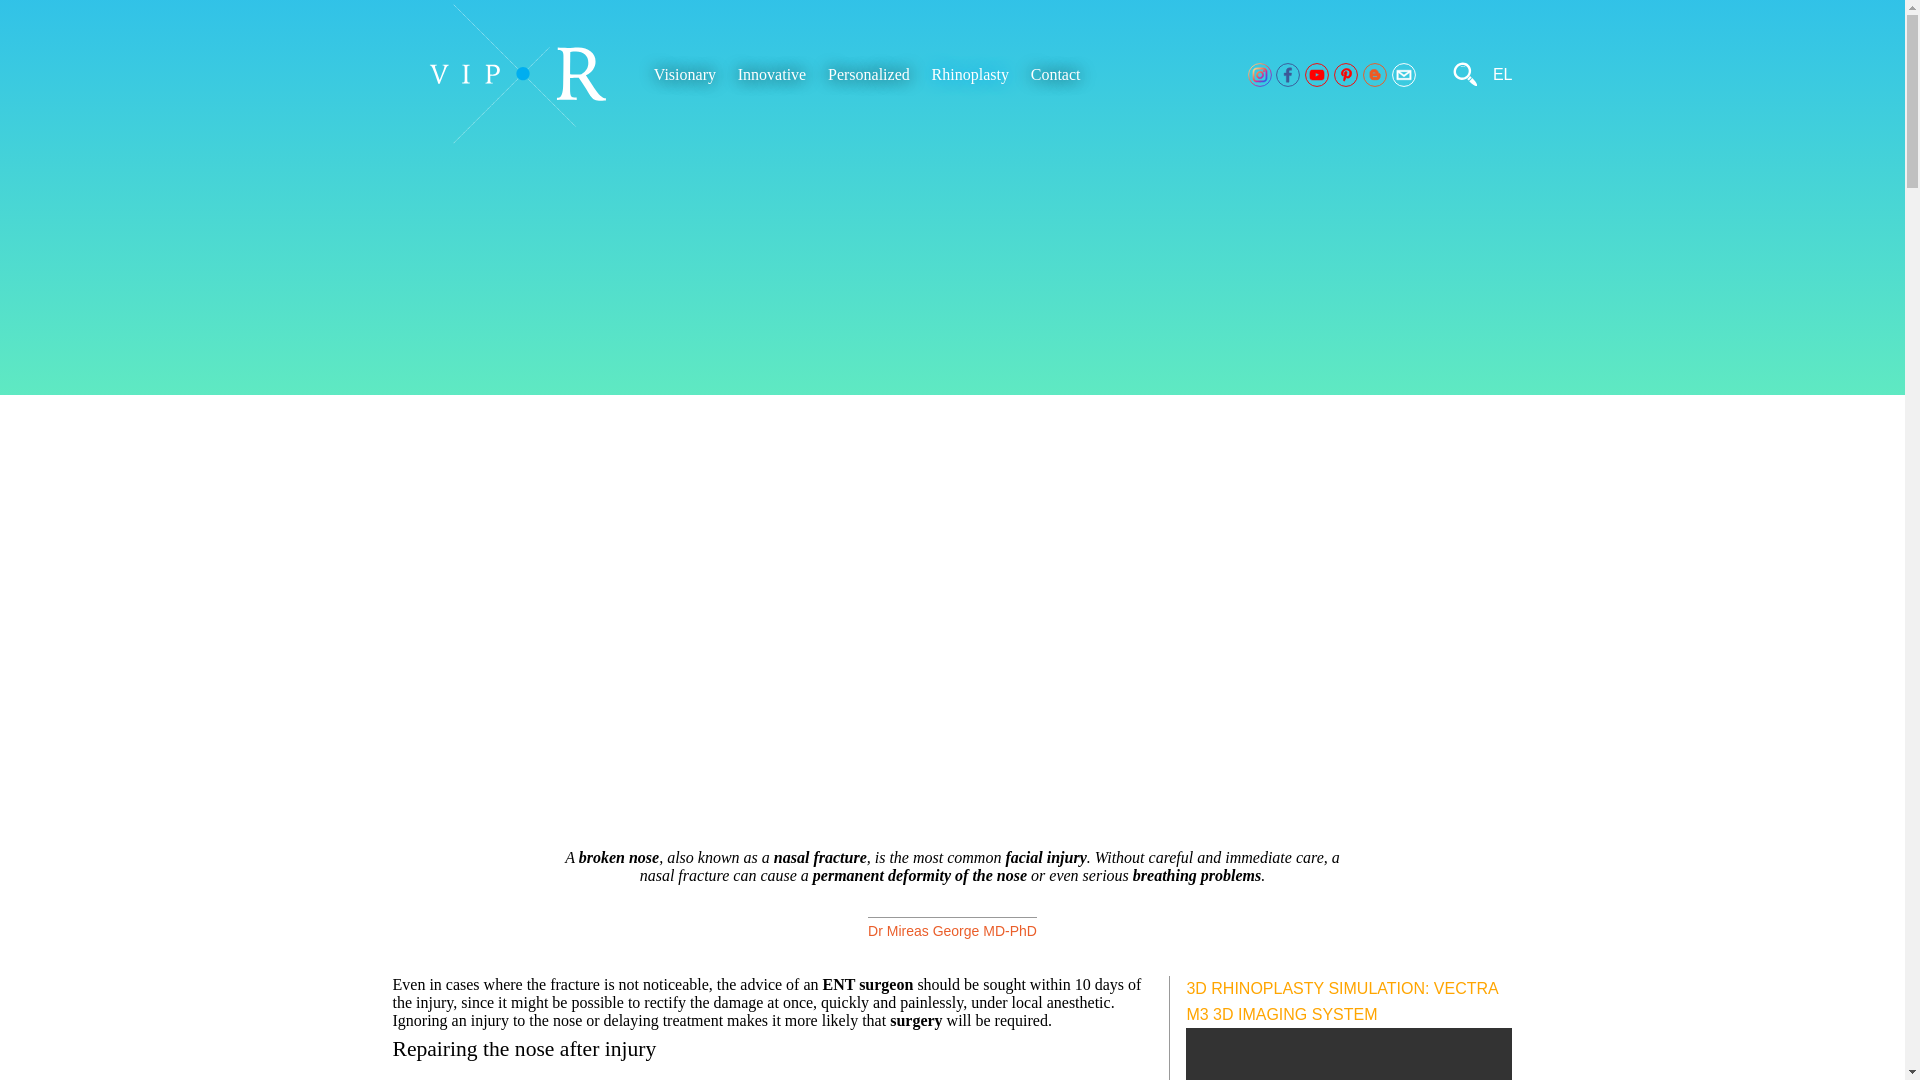 The width and height of the screenshot is (1920, 1080). I want to click on Personalized, so click(869, 74).